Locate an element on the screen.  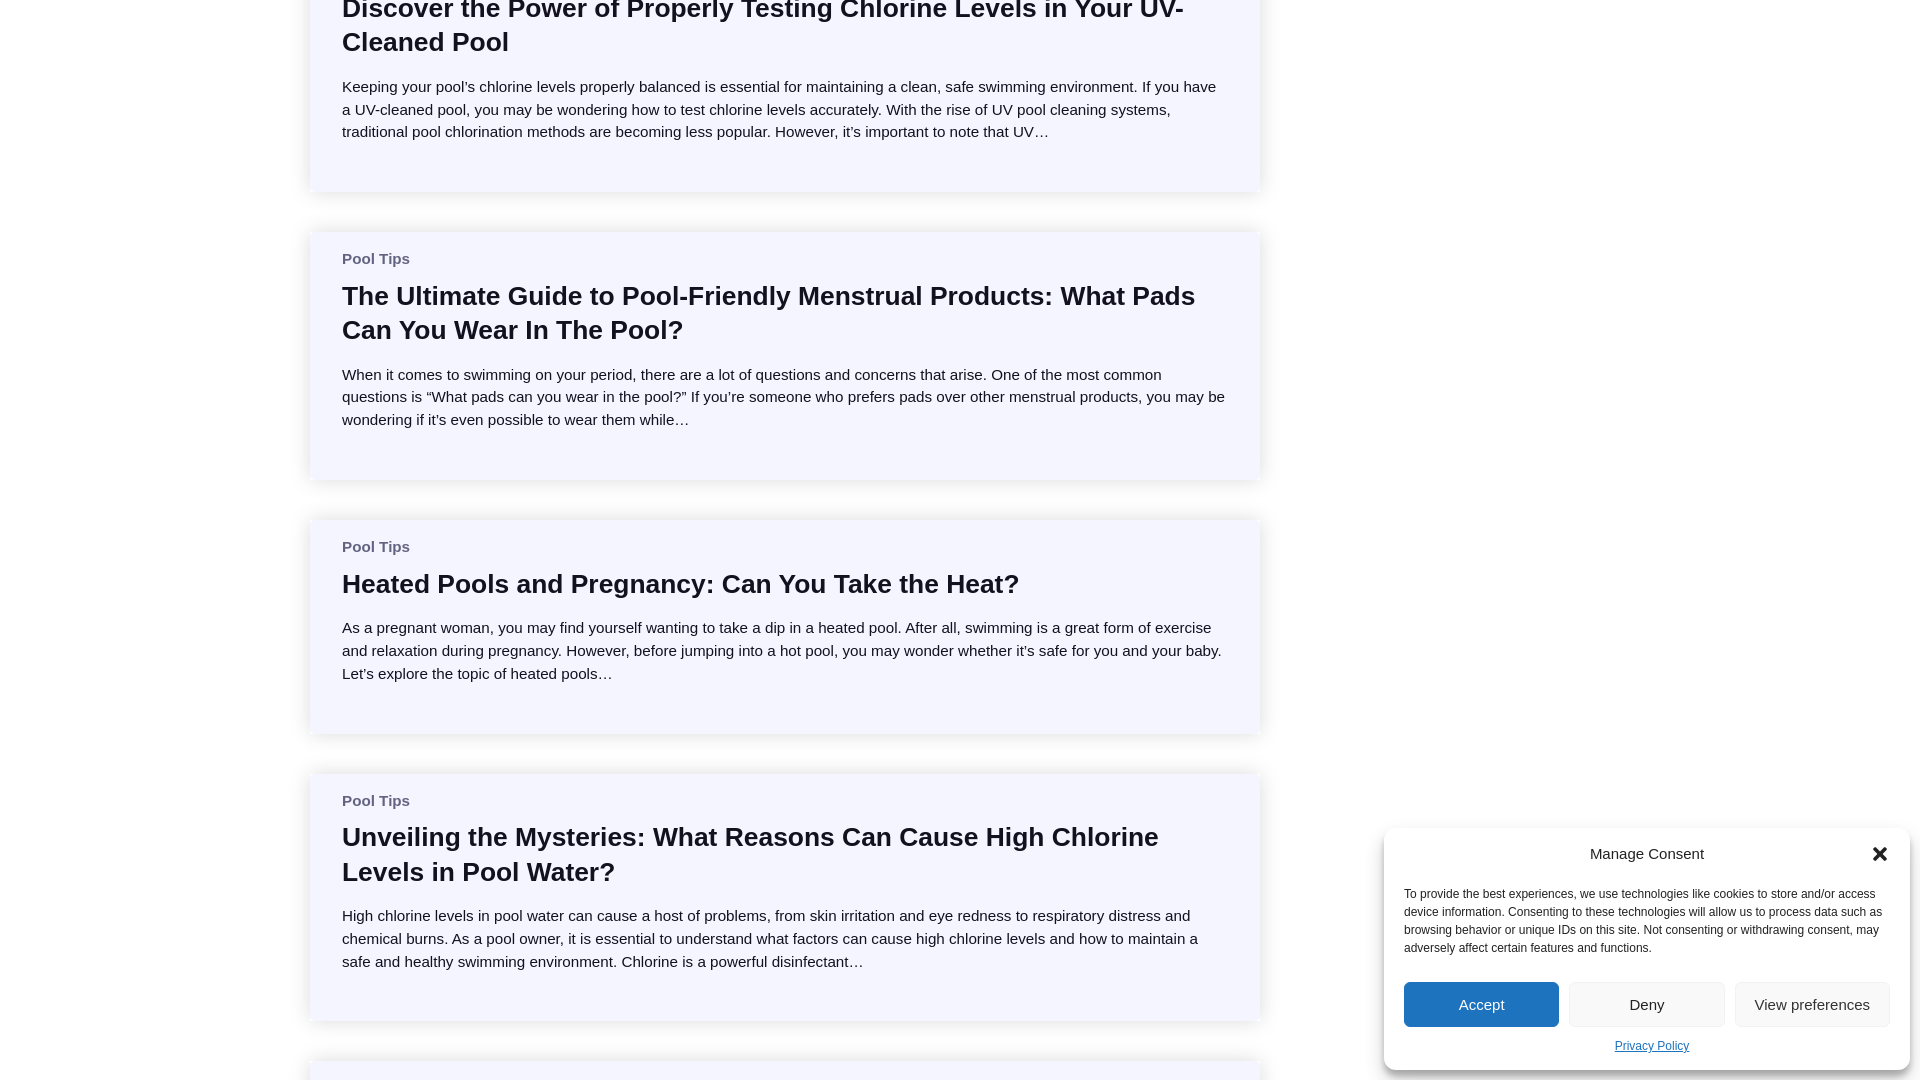
Pool Tips is located at coordinates (376, 1079).